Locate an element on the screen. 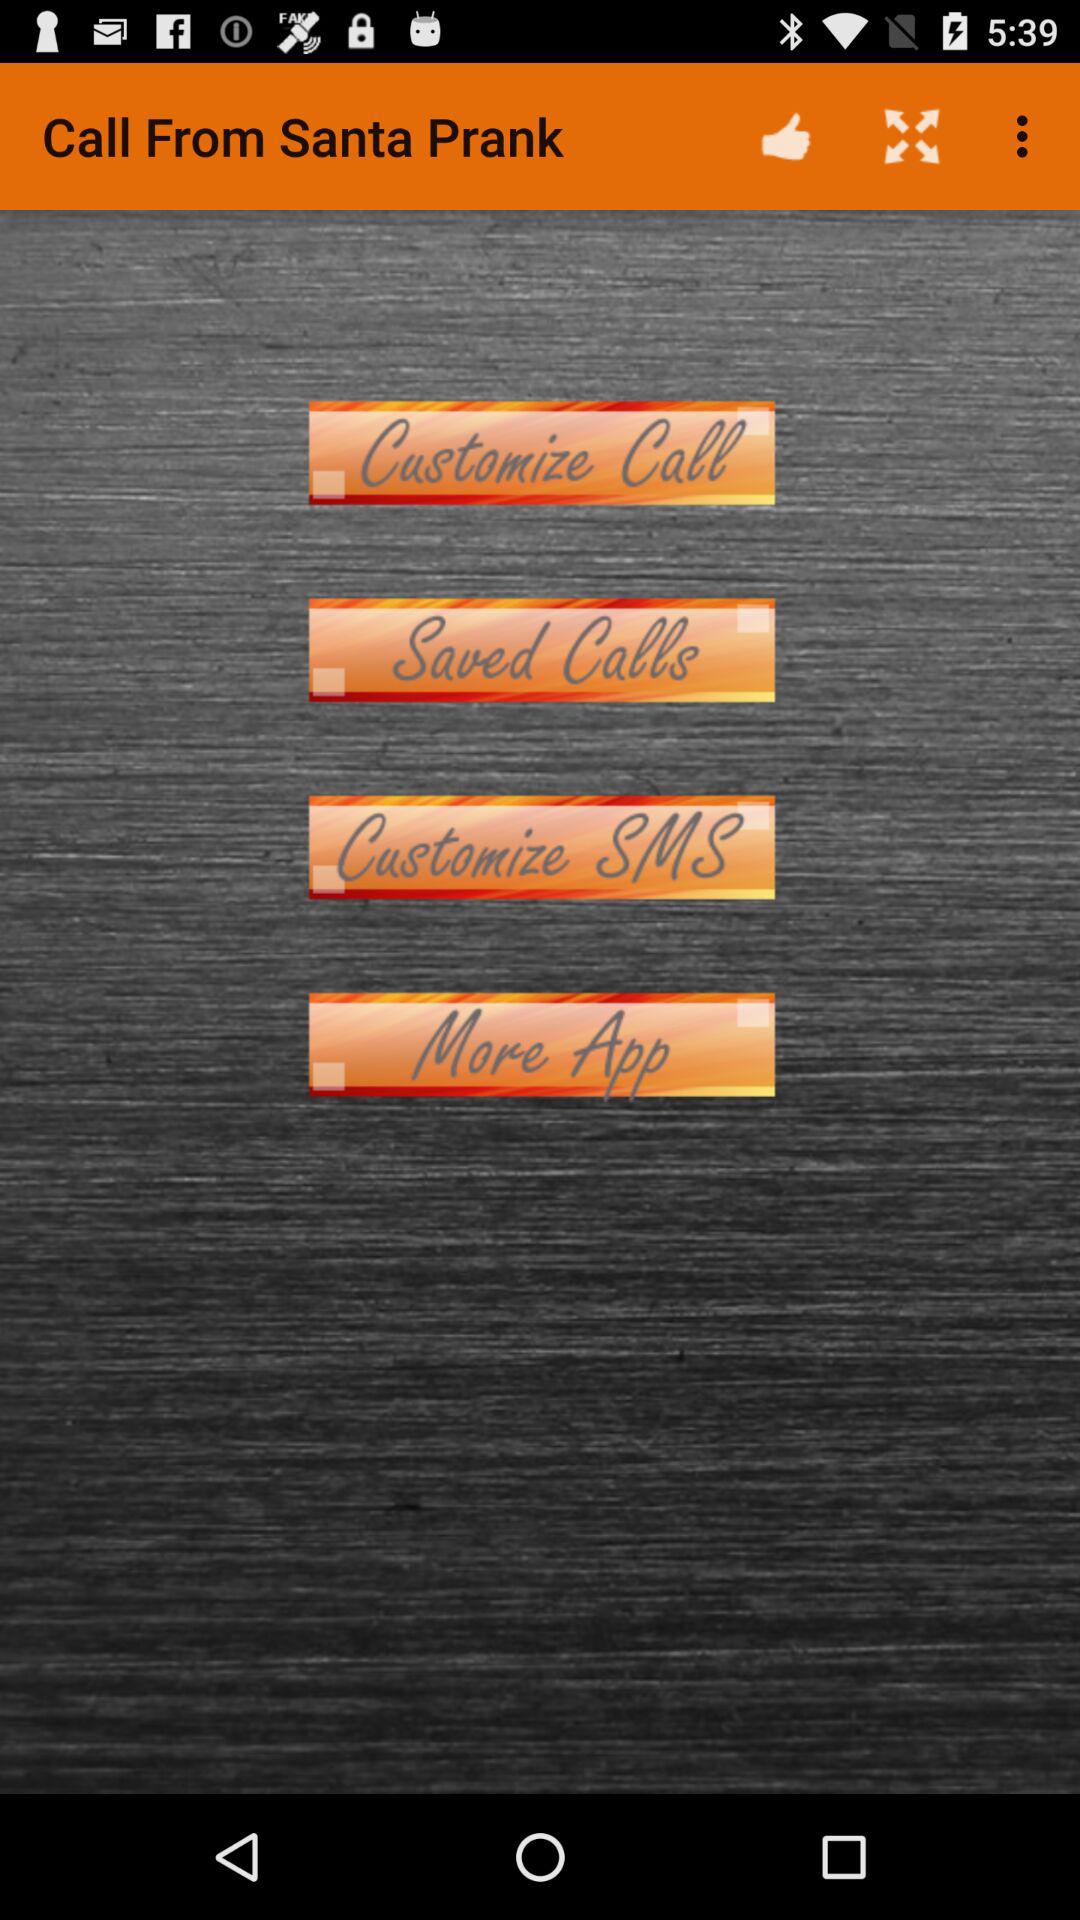 The height and width of the screenshot is (1920, 1080). saved calls is located at coordinates (540, 650).